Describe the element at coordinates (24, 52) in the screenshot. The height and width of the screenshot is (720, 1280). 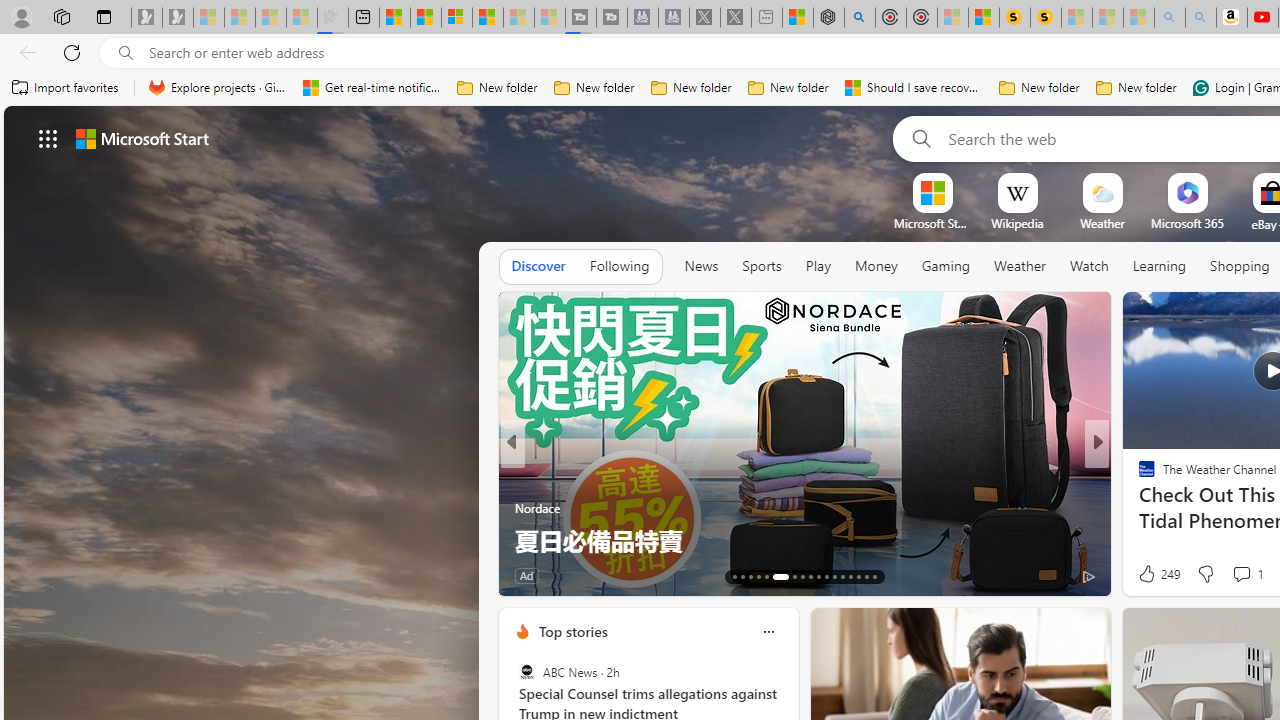
I see `Back` at that location.